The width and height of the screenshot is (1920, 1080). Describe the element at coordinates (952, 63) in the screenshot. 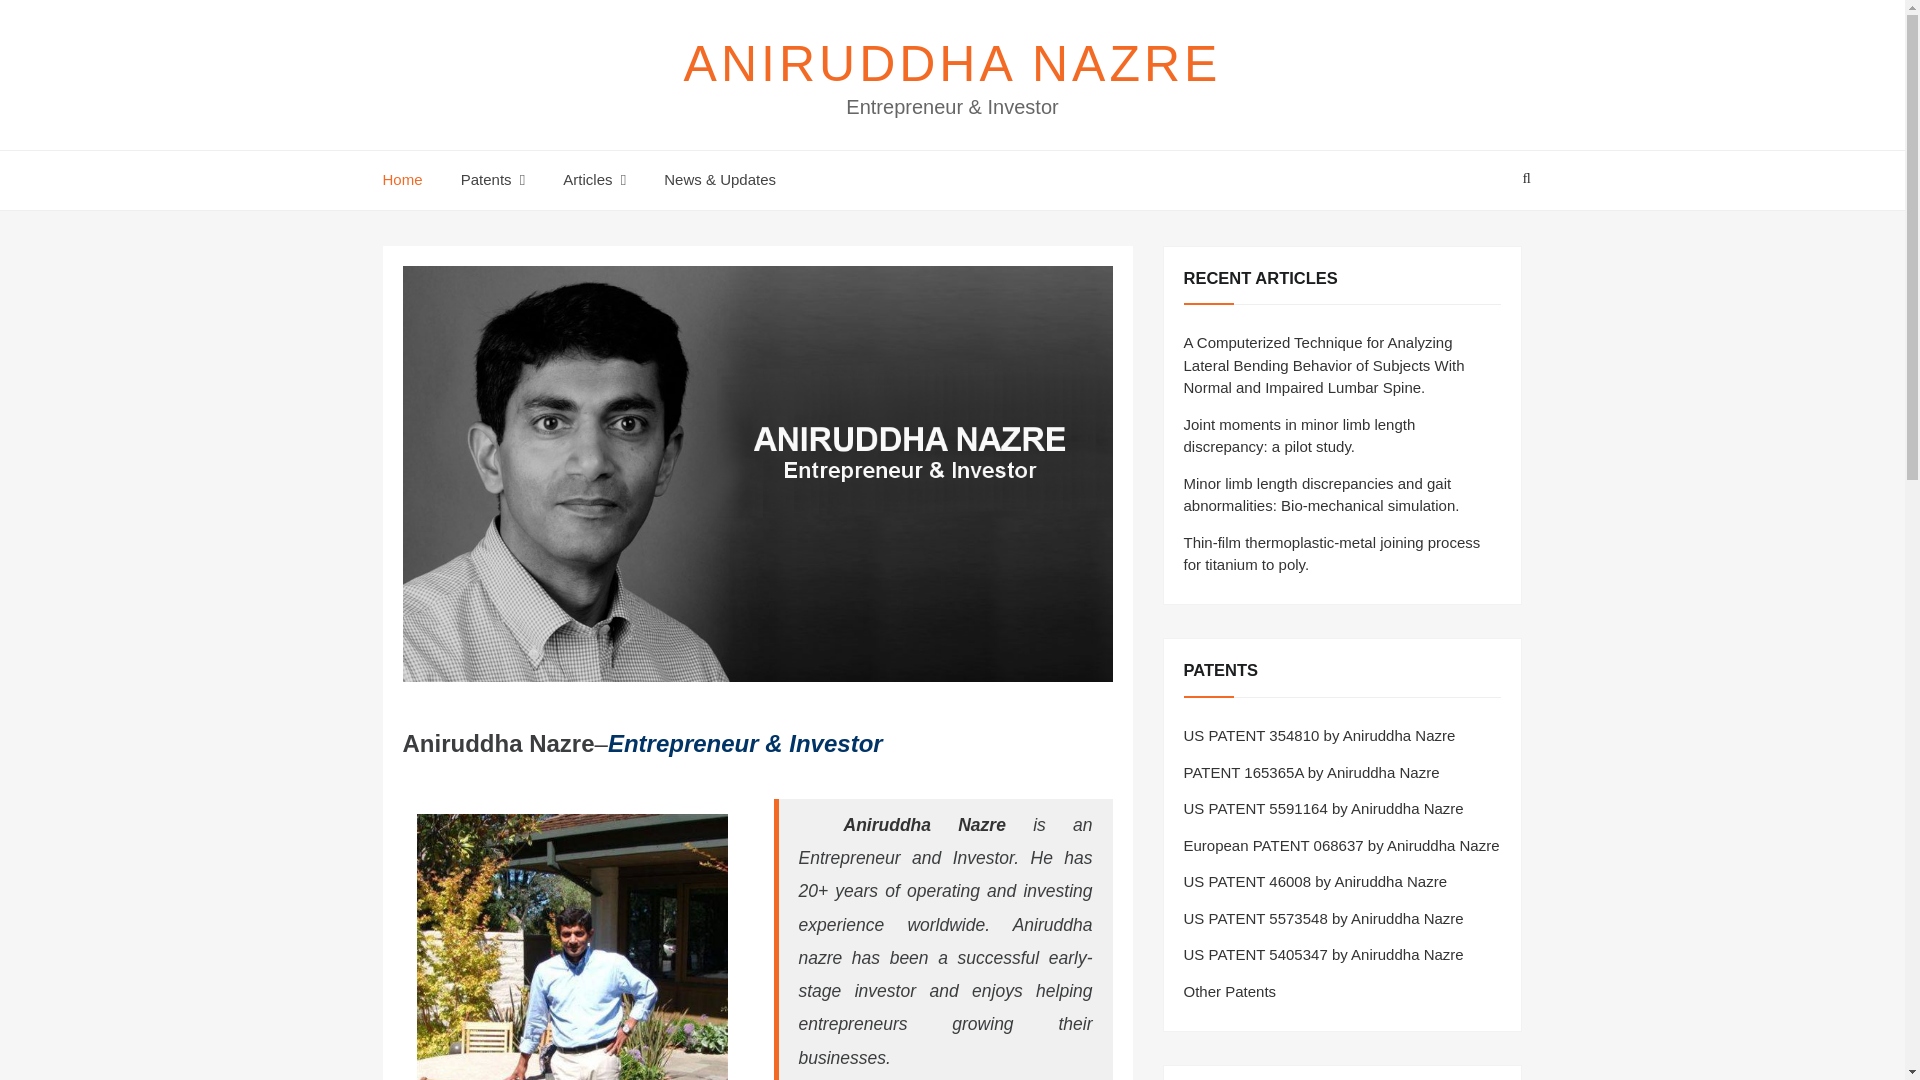

I see `ANIRUDDHA NAZRE` at that location.